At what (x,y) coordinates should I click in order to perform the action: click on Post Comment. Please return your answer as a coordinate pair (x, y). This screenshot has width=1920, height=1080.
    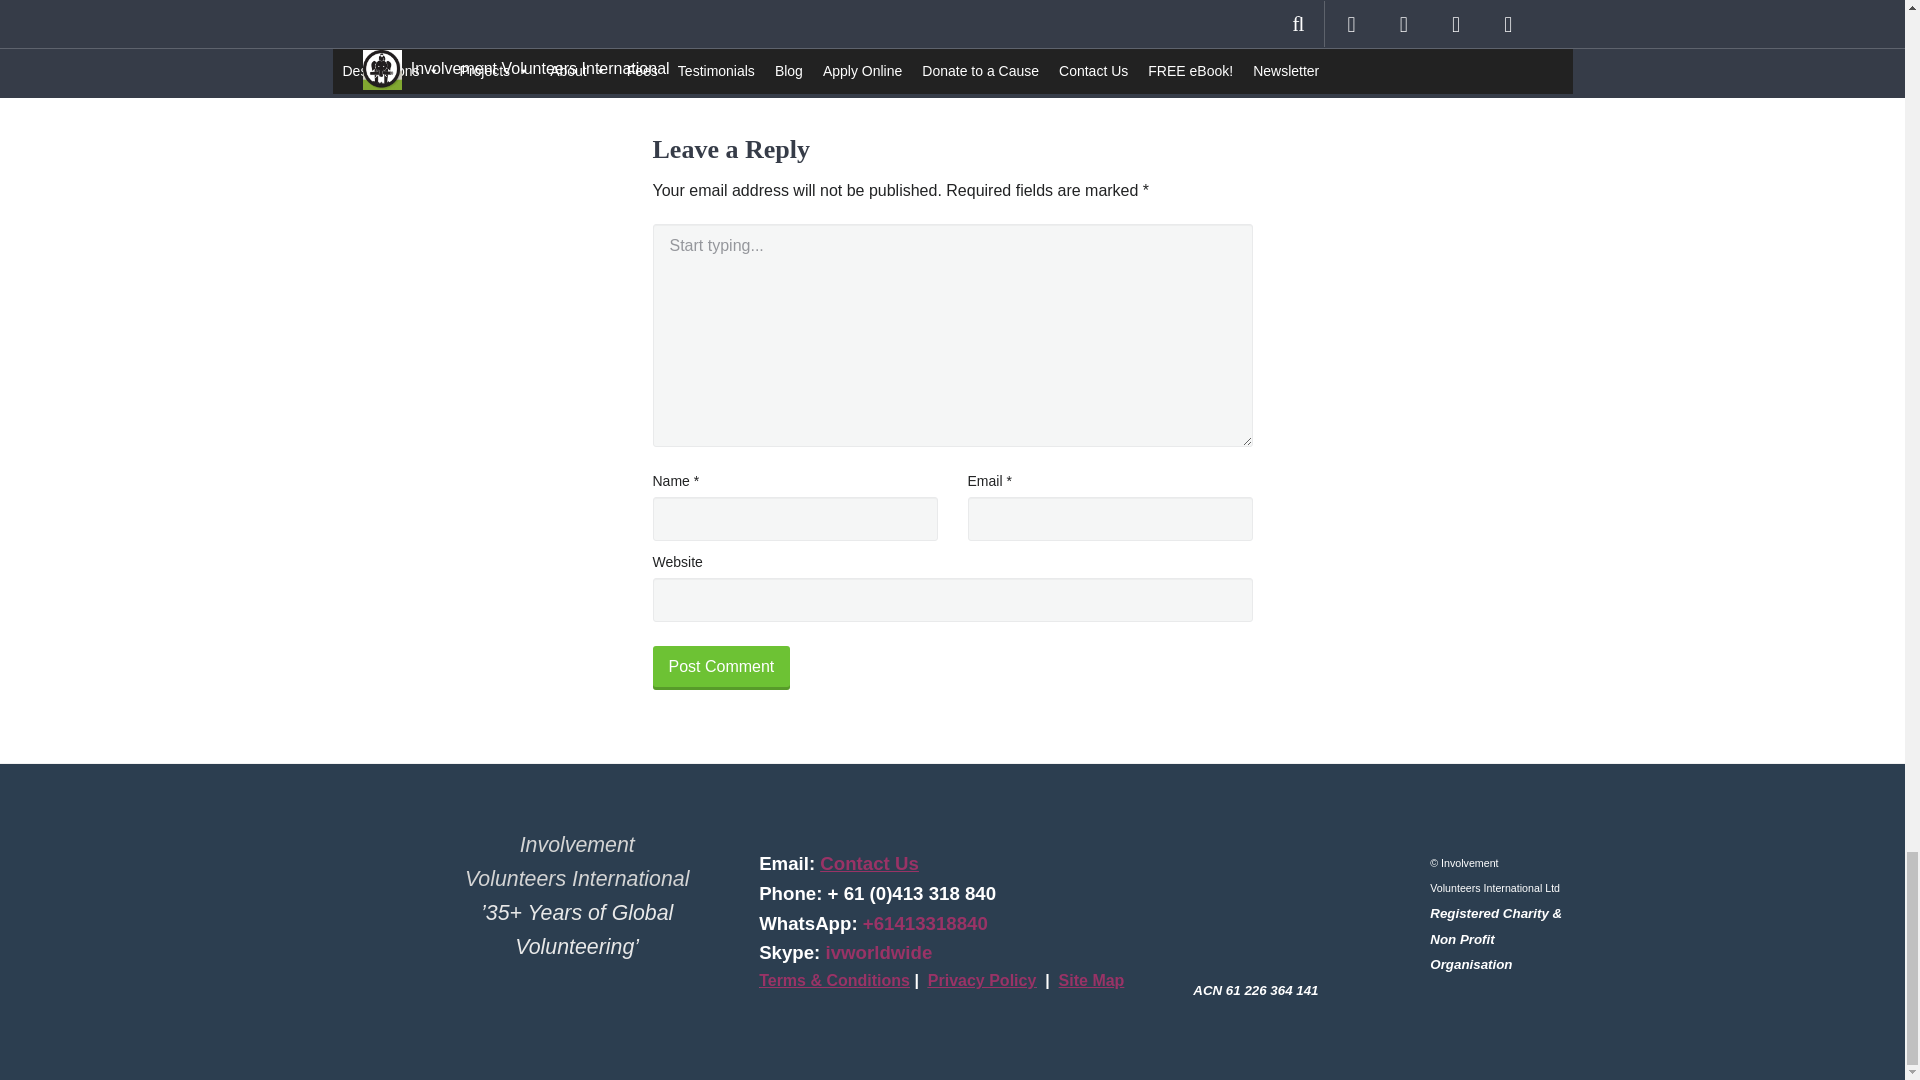
    Looking at the image, I should click on (720, 668).